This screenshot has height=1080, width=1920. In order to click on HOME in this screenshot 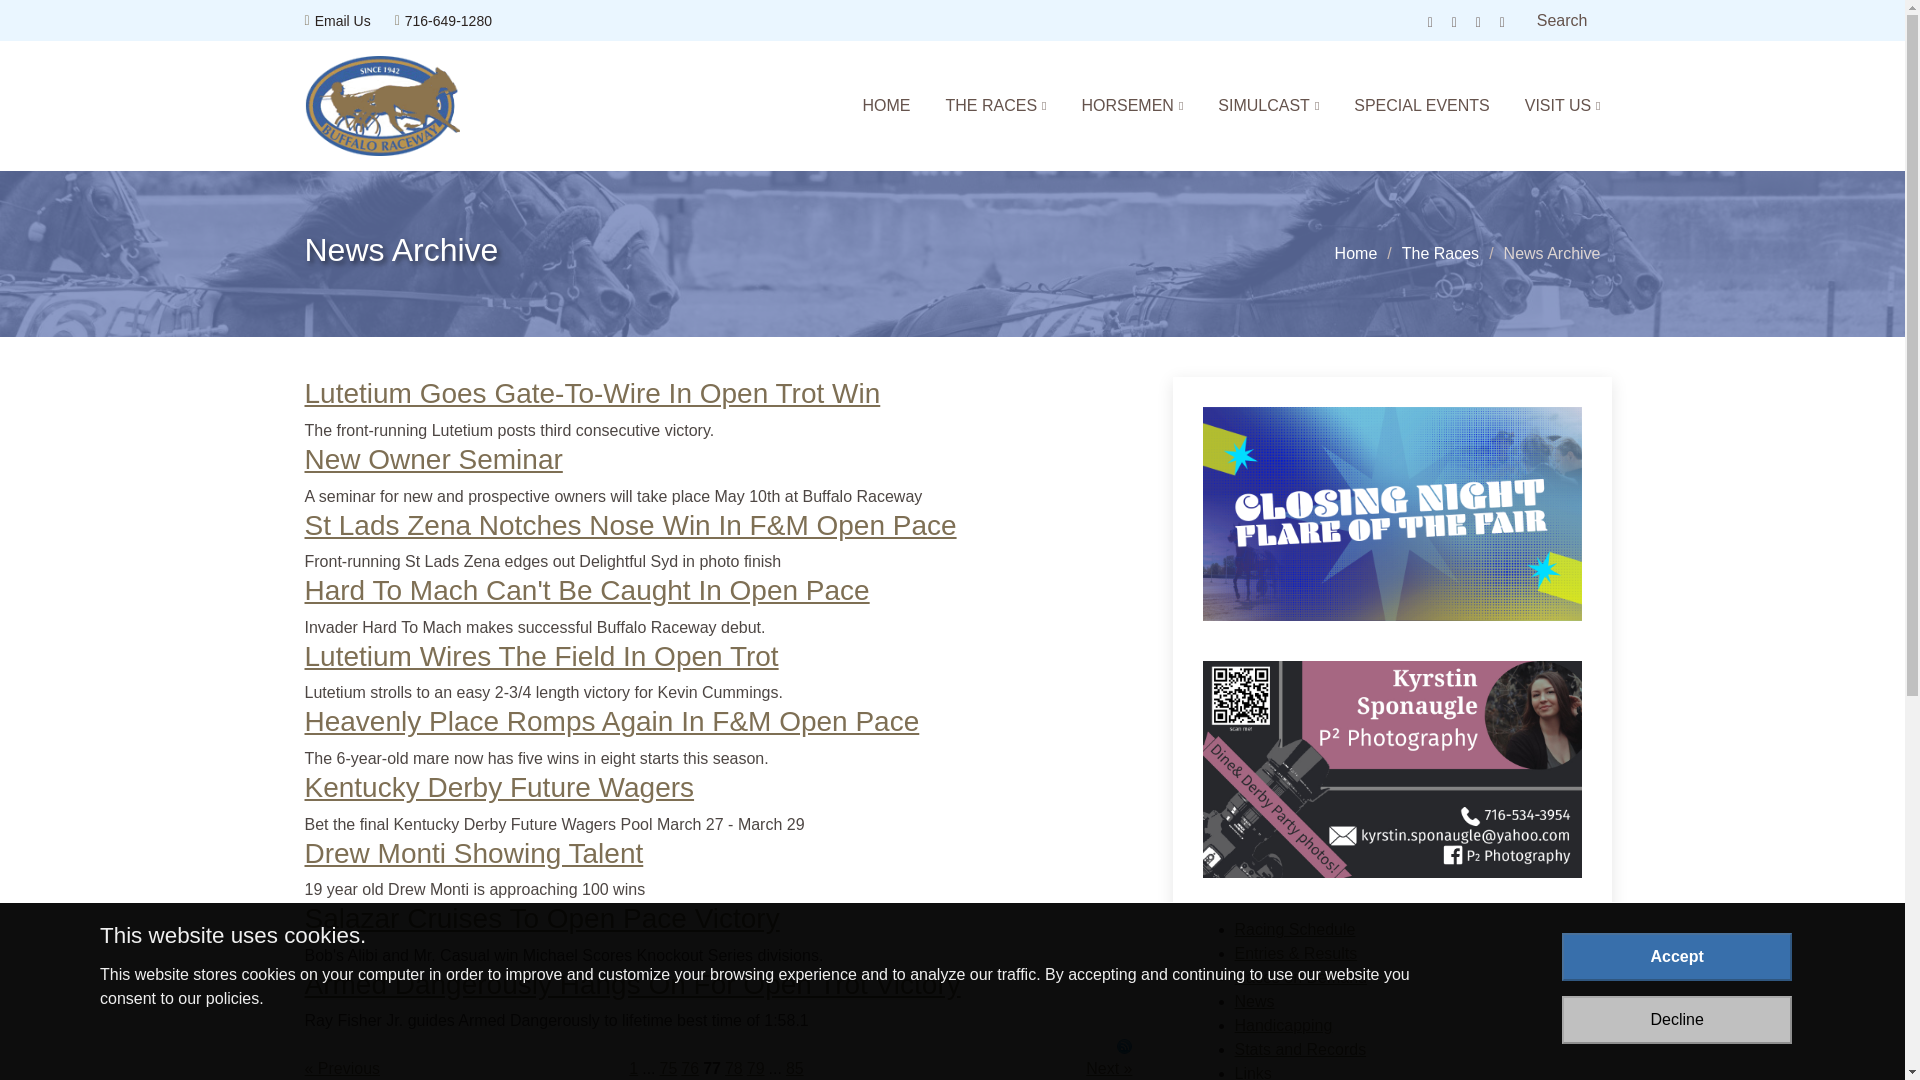, I will do `click(868, 106)`.